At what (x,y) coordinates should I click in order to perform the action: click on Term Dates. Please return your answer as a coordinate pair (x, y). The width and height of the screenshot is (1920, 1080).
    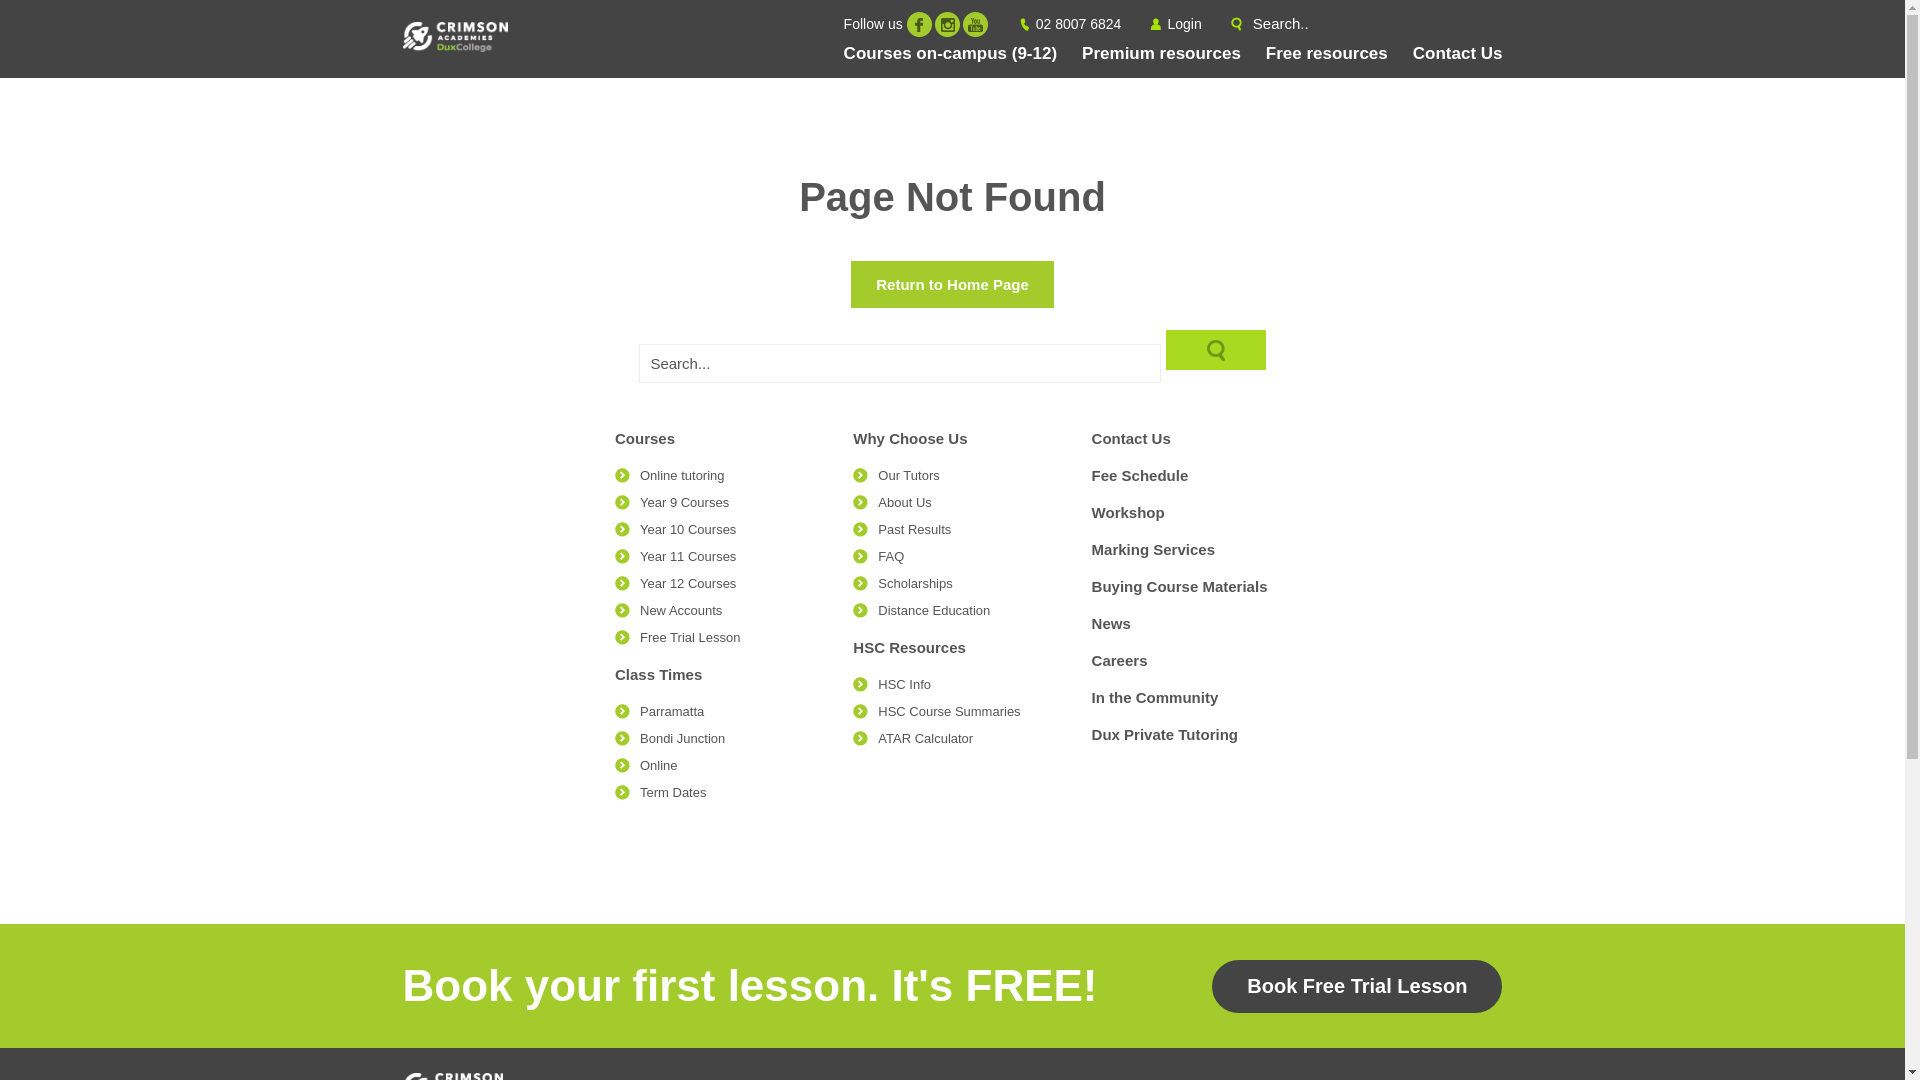
    Looking at the image, I should click on (673, 792).